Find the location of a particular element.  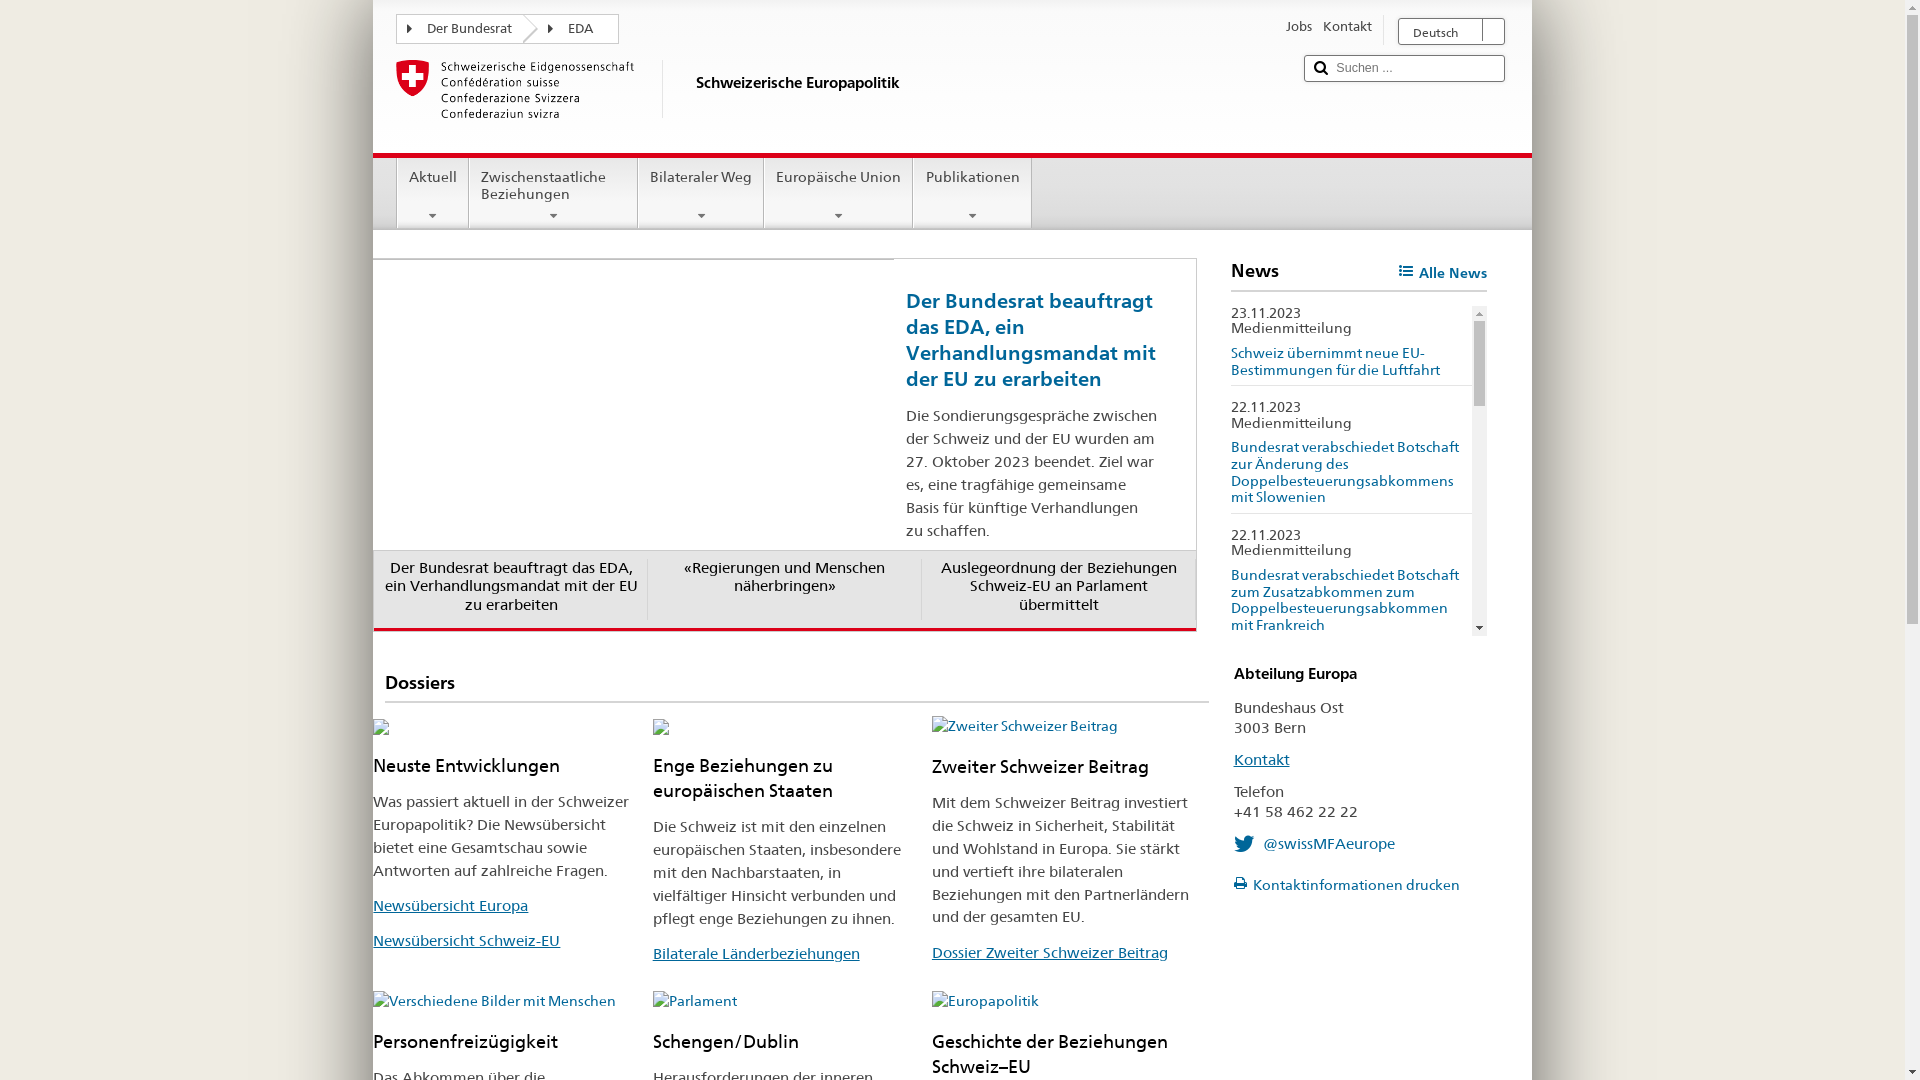

Kontakt is located at coordinates (1348, 28).